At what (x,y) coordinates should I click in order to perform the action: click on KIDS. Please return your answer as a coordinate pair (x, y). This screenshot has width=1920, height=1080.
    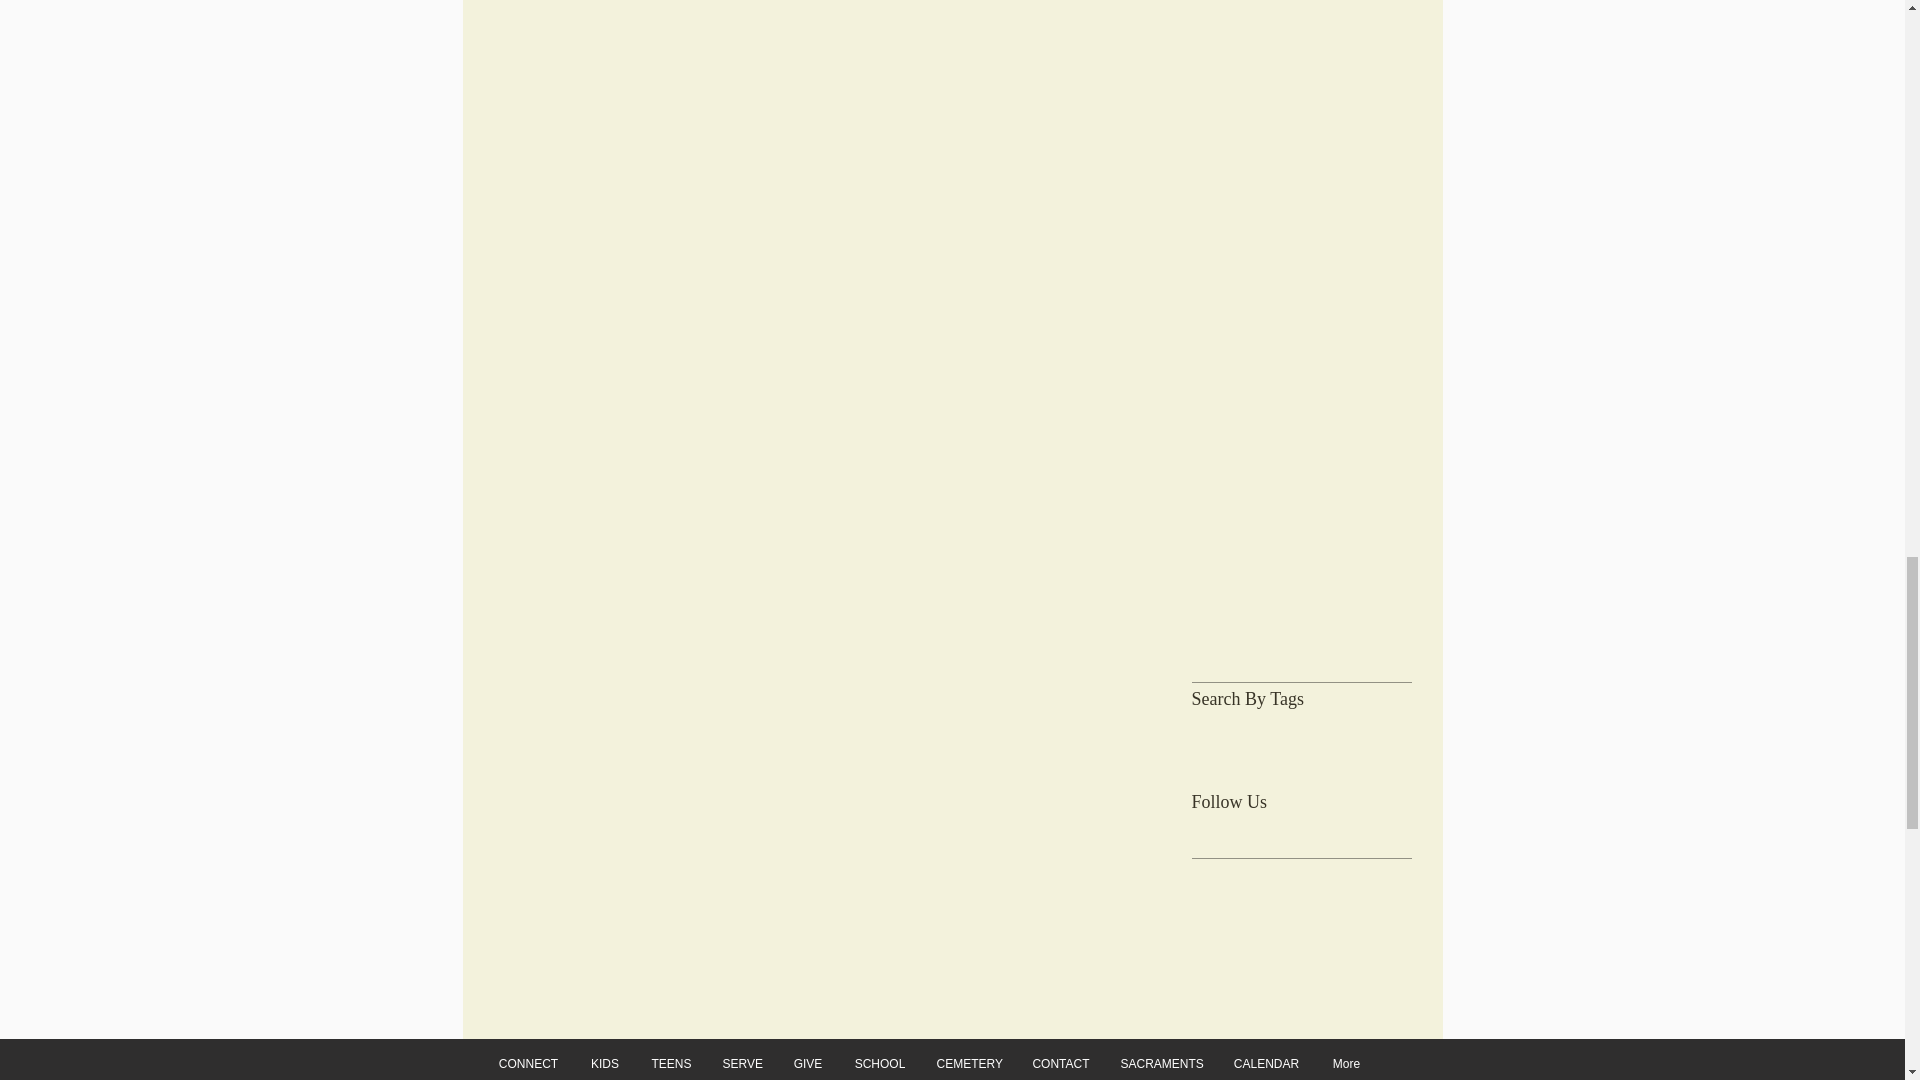
    Looking at the image, I should click on (604, 1064).